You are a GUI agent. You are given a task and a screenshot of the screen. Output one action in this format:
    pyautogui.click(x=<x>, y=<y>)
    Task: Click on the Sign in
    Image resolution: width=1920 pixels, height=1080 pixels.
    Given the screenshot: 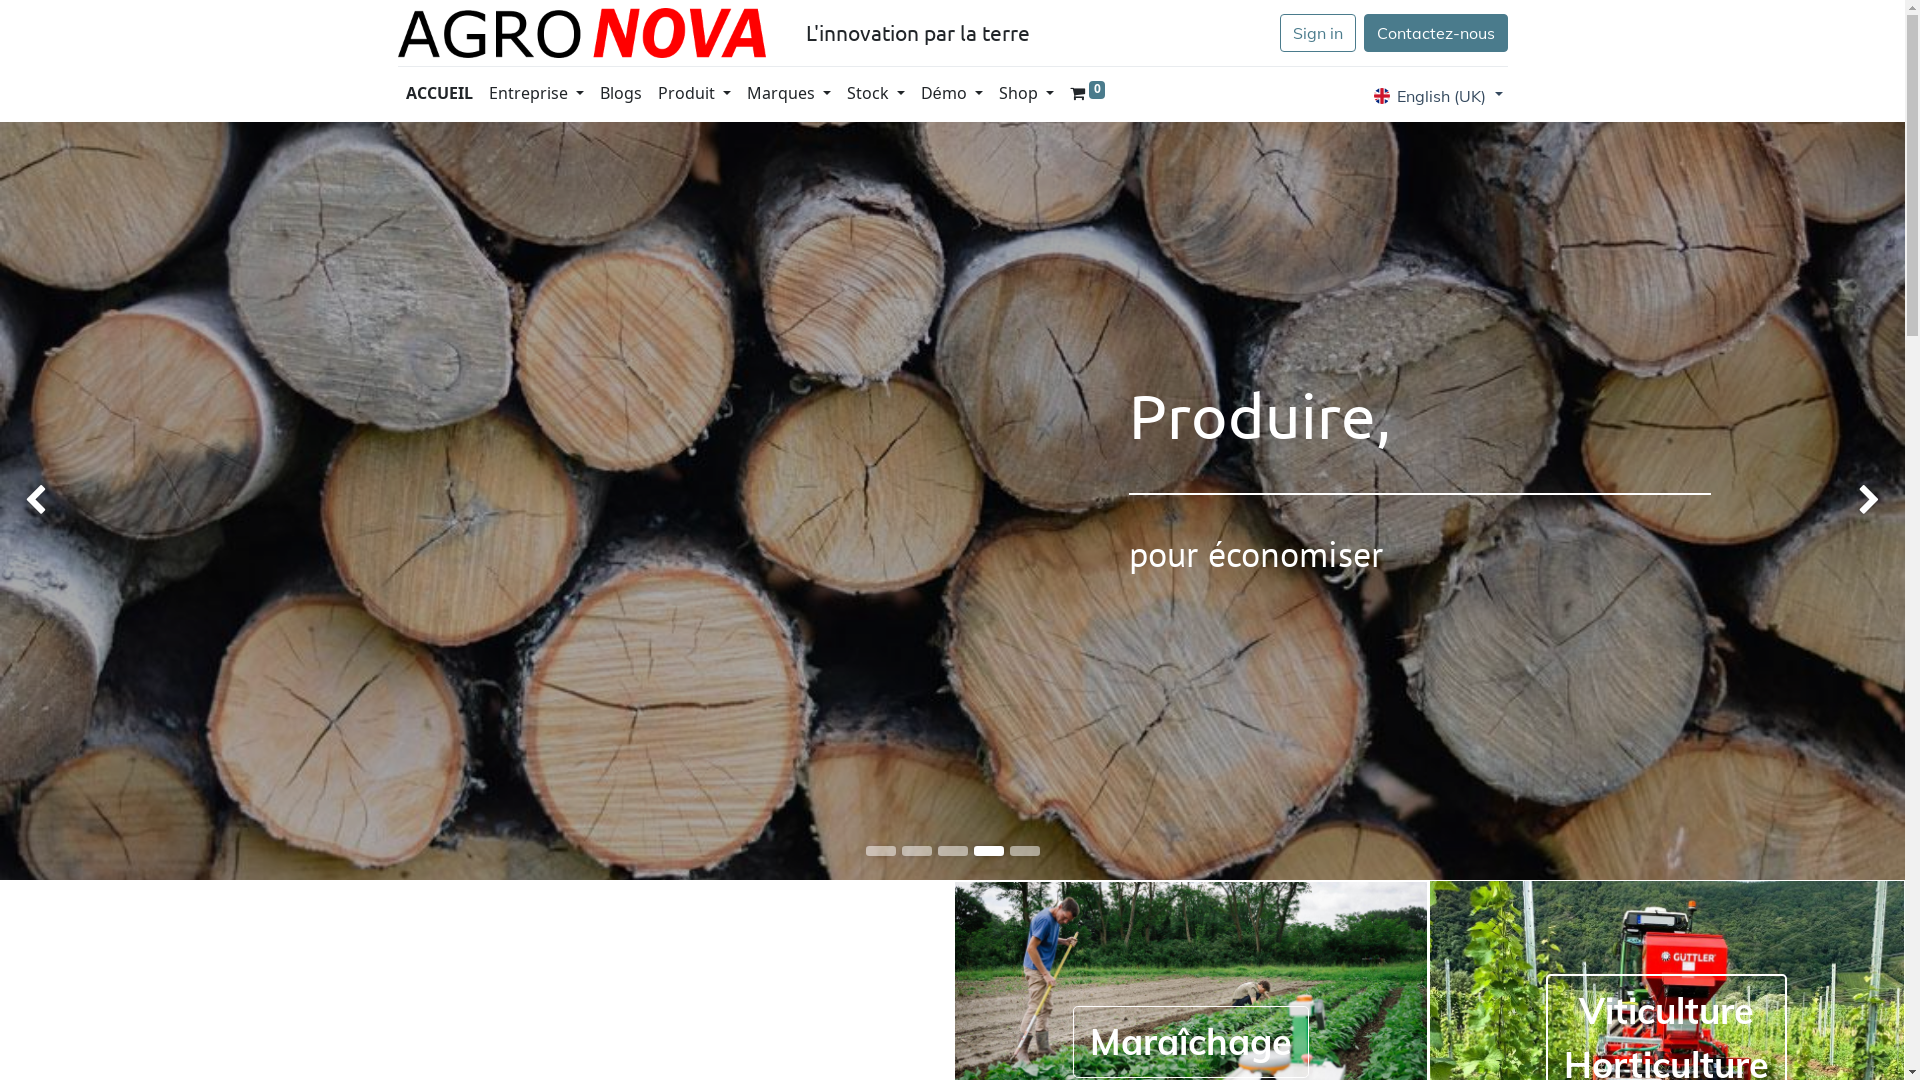 What is the action you would take?
    pyautogui.click(x=1318, y=33)
    